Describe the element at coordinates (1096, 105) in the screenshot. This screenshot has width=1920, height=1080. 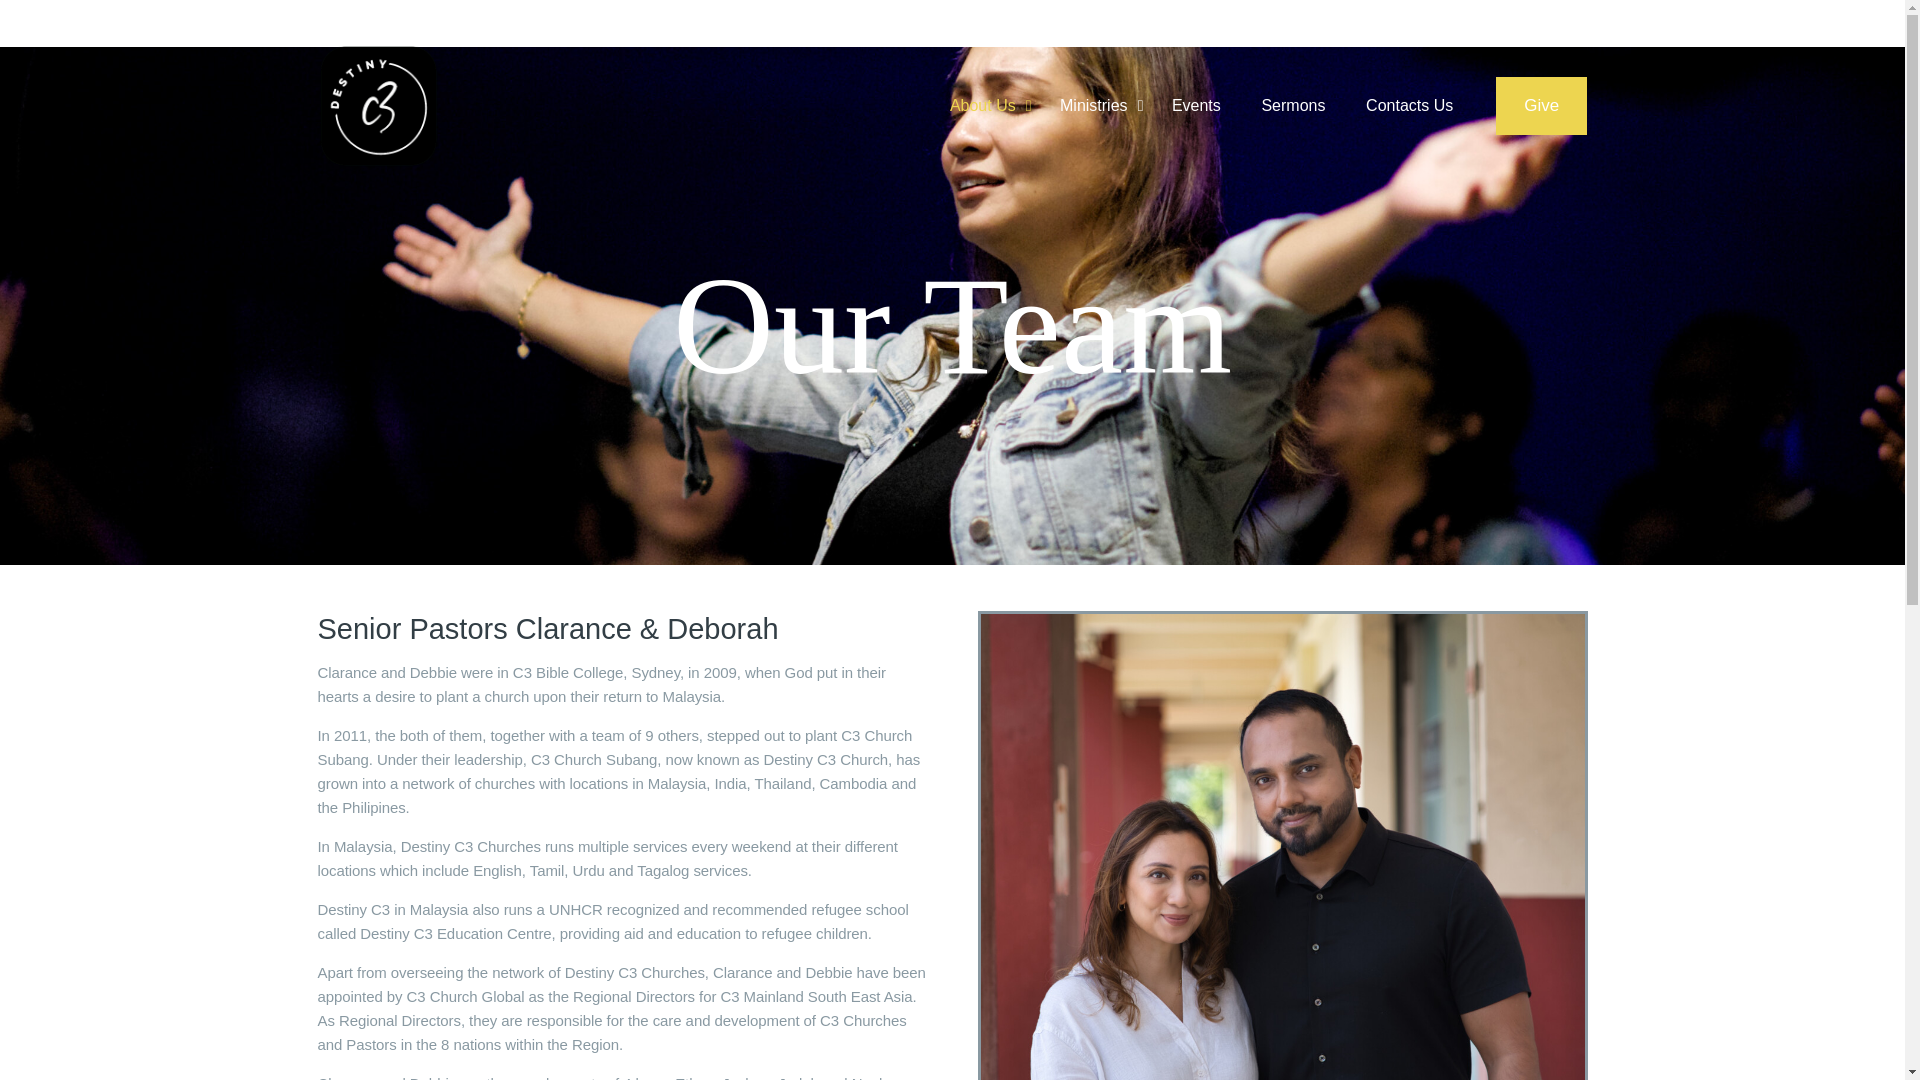
I see `Ministries` at that location.